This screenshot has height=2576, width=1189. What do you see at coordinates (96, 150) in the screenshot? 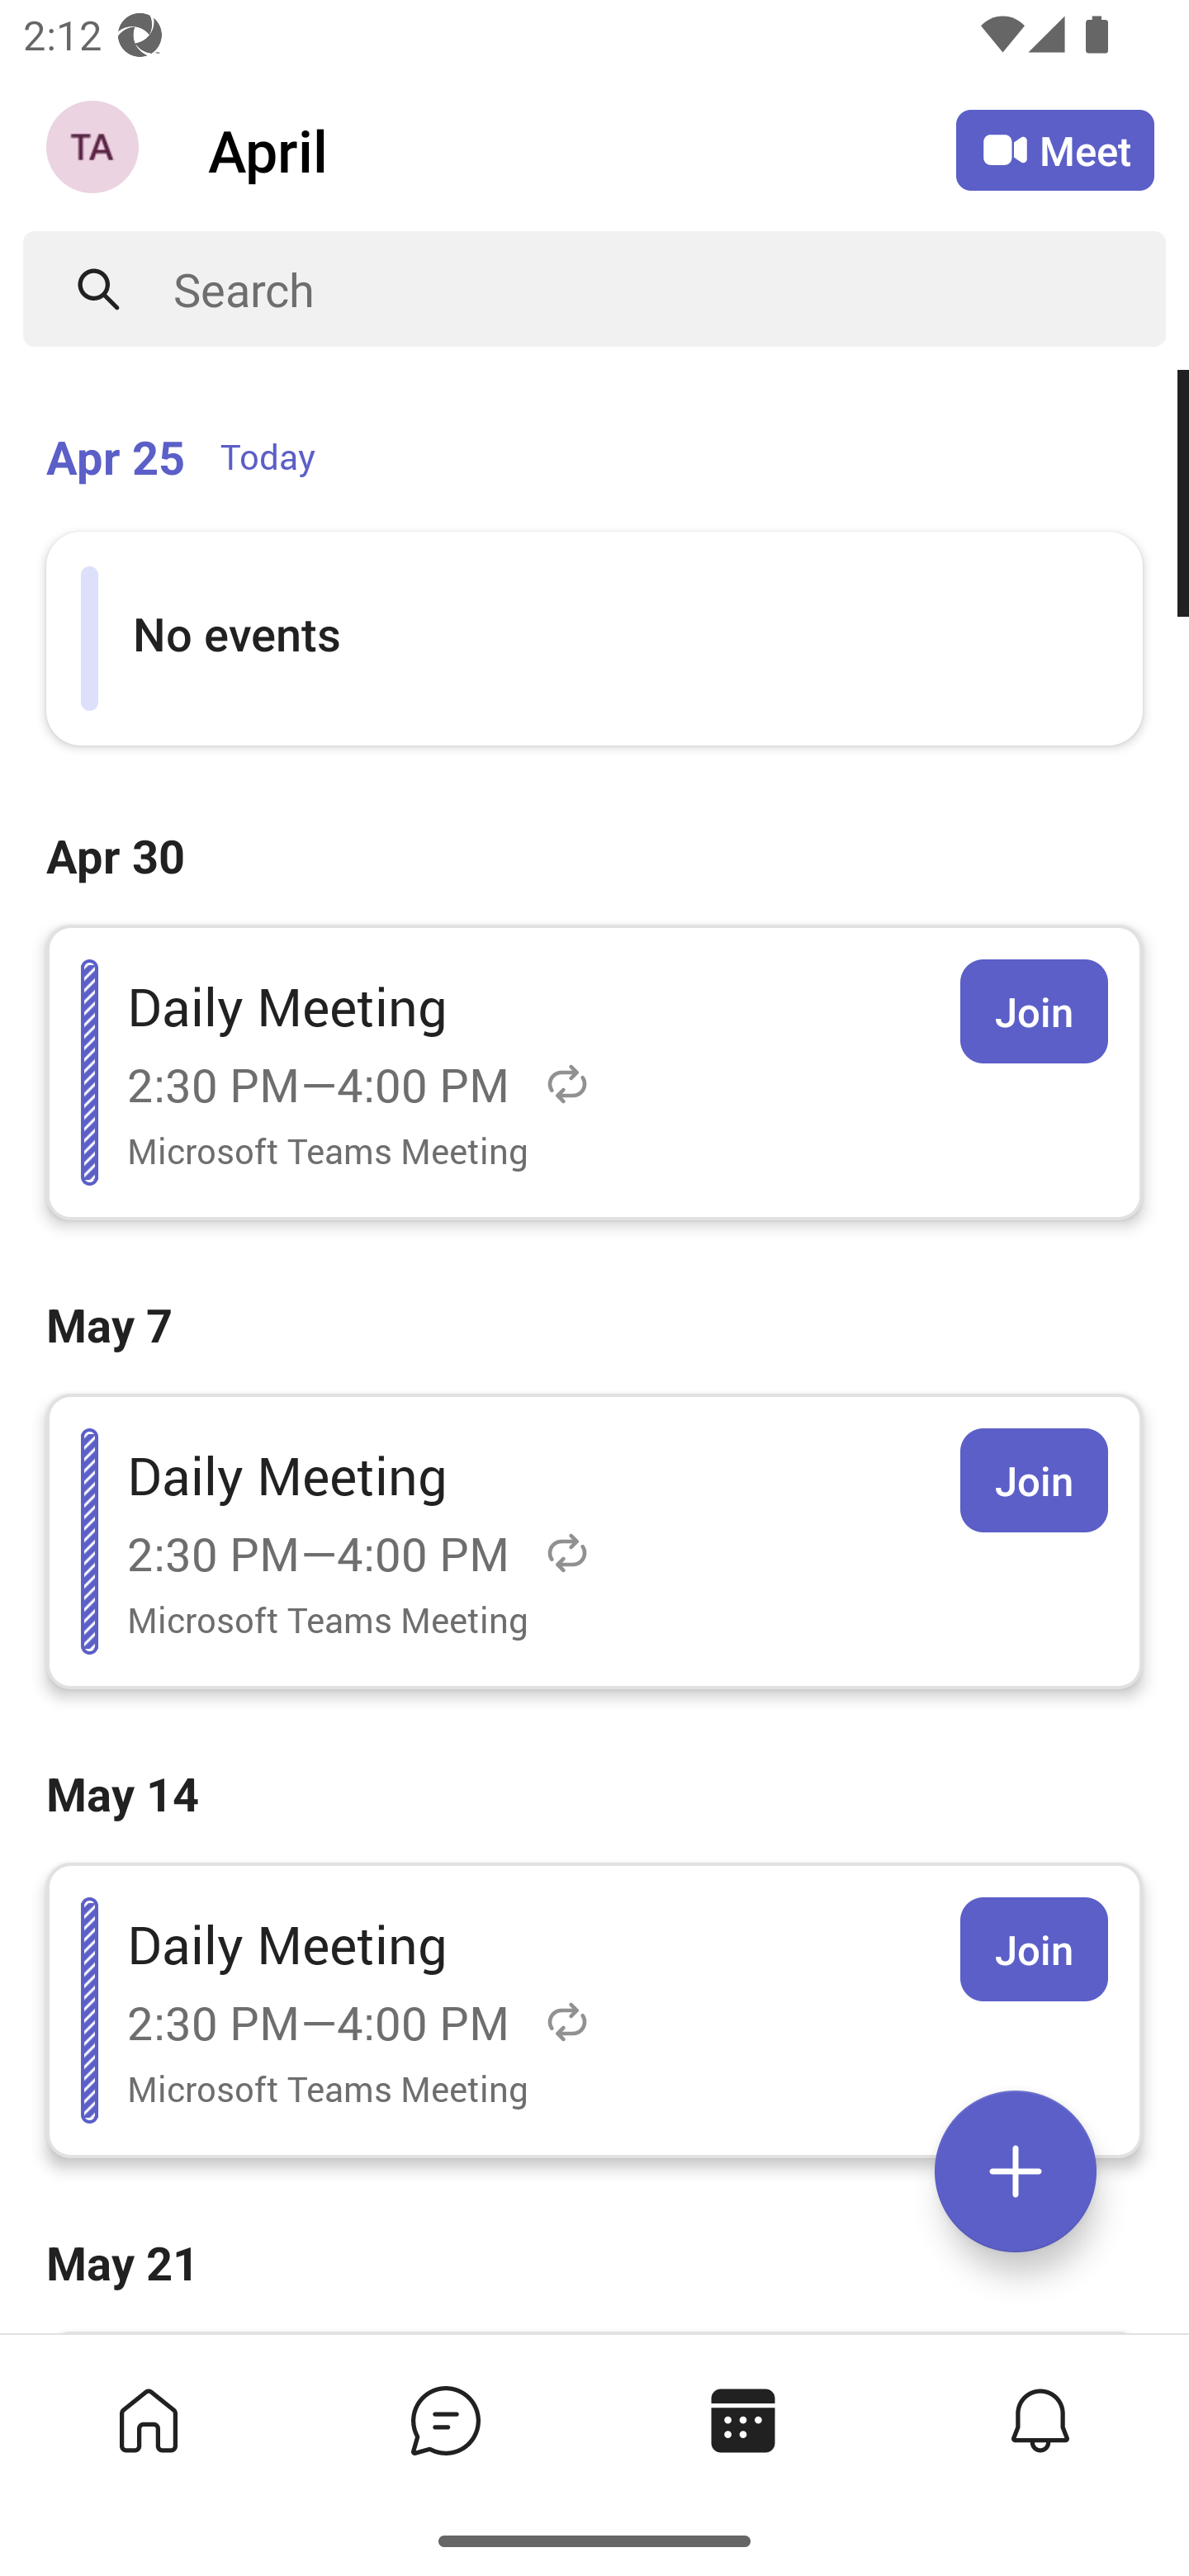
I see `Navigation` at bounding box center [96, 150].